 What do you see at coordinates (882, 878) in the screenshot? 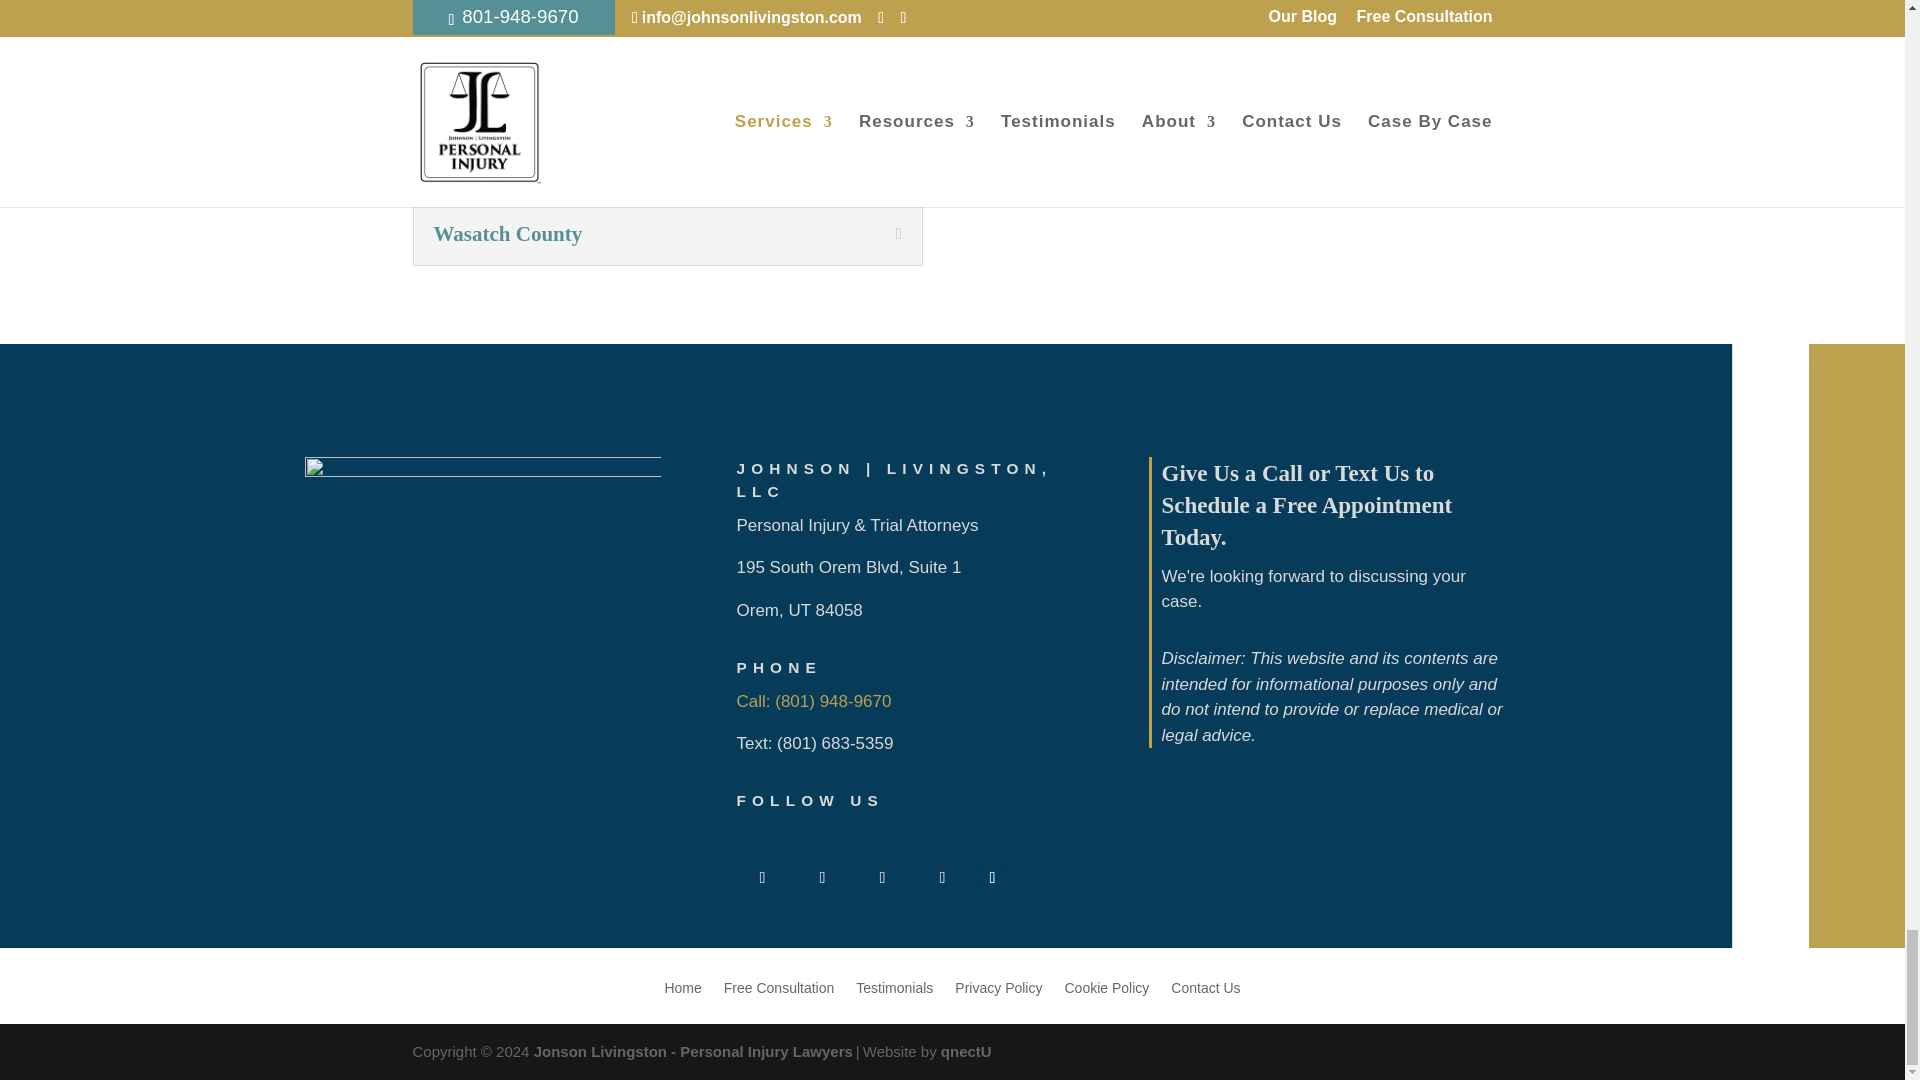
I see `Follow on Instagram` at bounding box center [882, 878].